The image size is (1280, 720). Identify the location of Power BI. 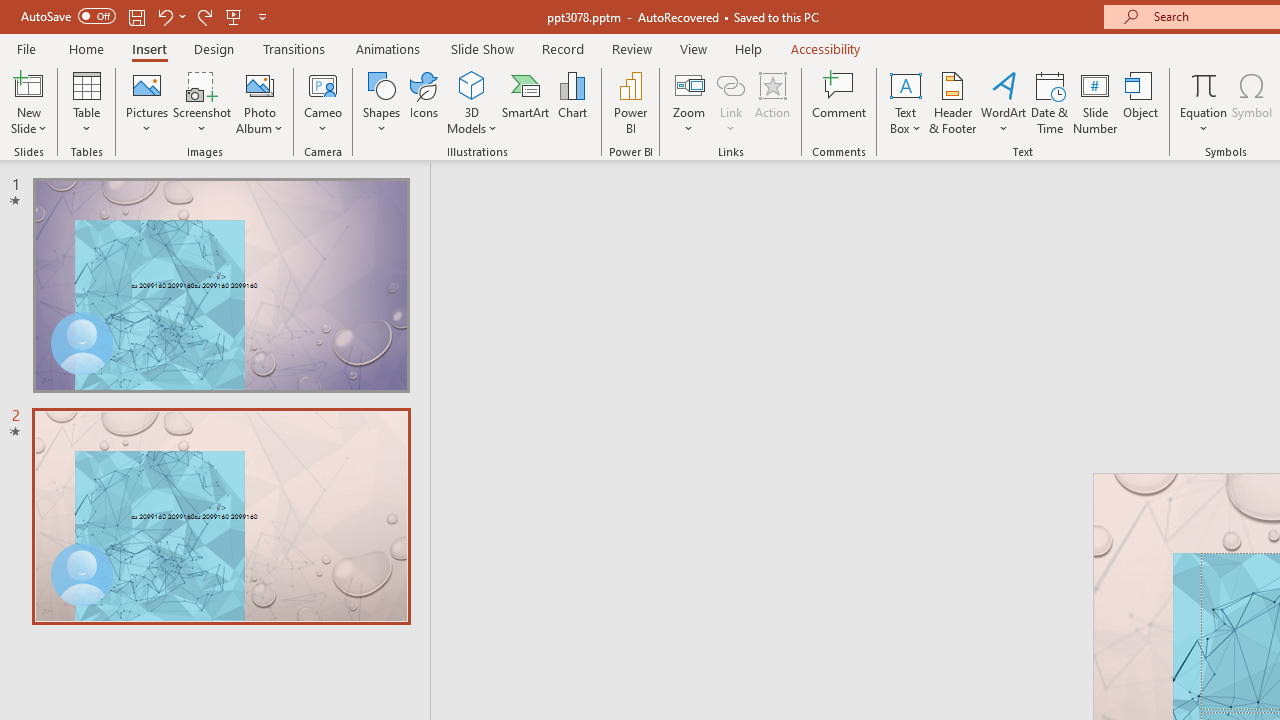
(630, 102).